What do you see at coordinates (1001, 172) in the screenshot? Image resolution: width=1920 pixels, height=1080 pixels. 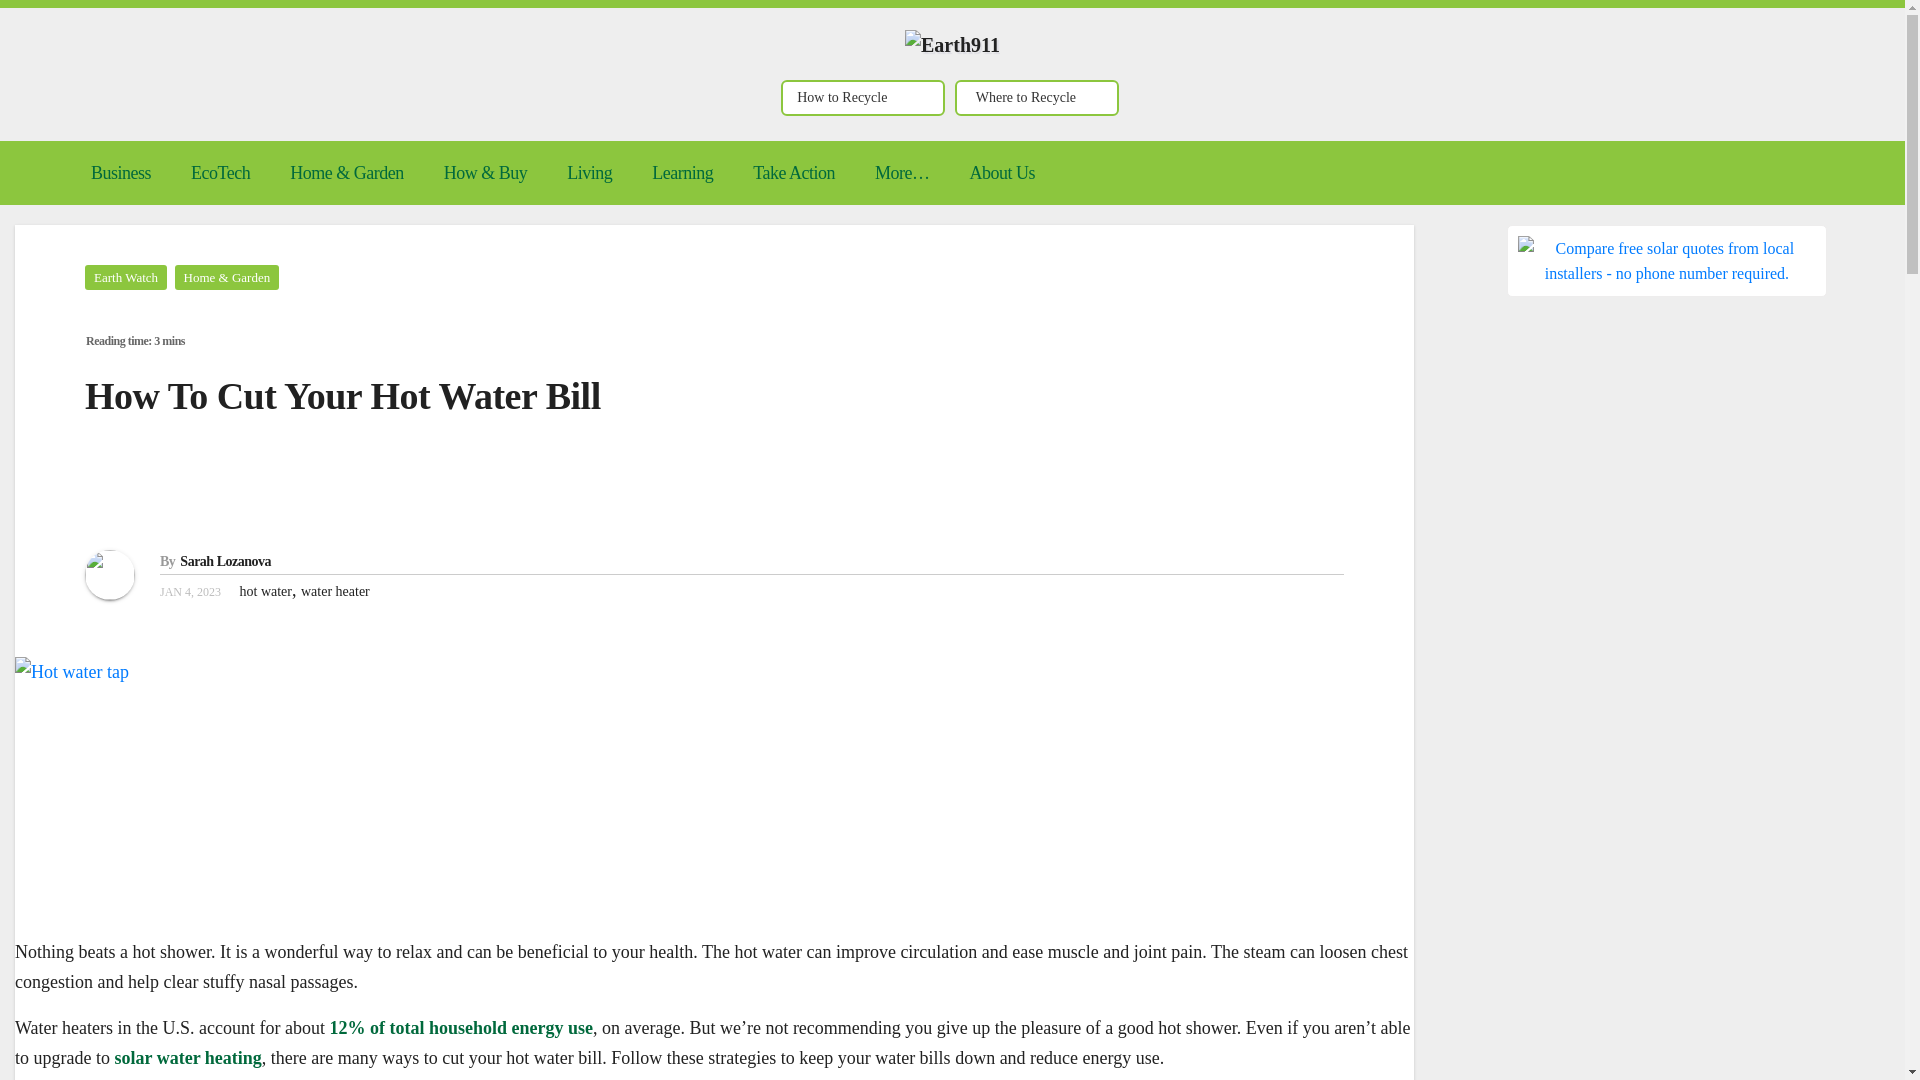 I see `About Us` at bounding box center [1001, 172].